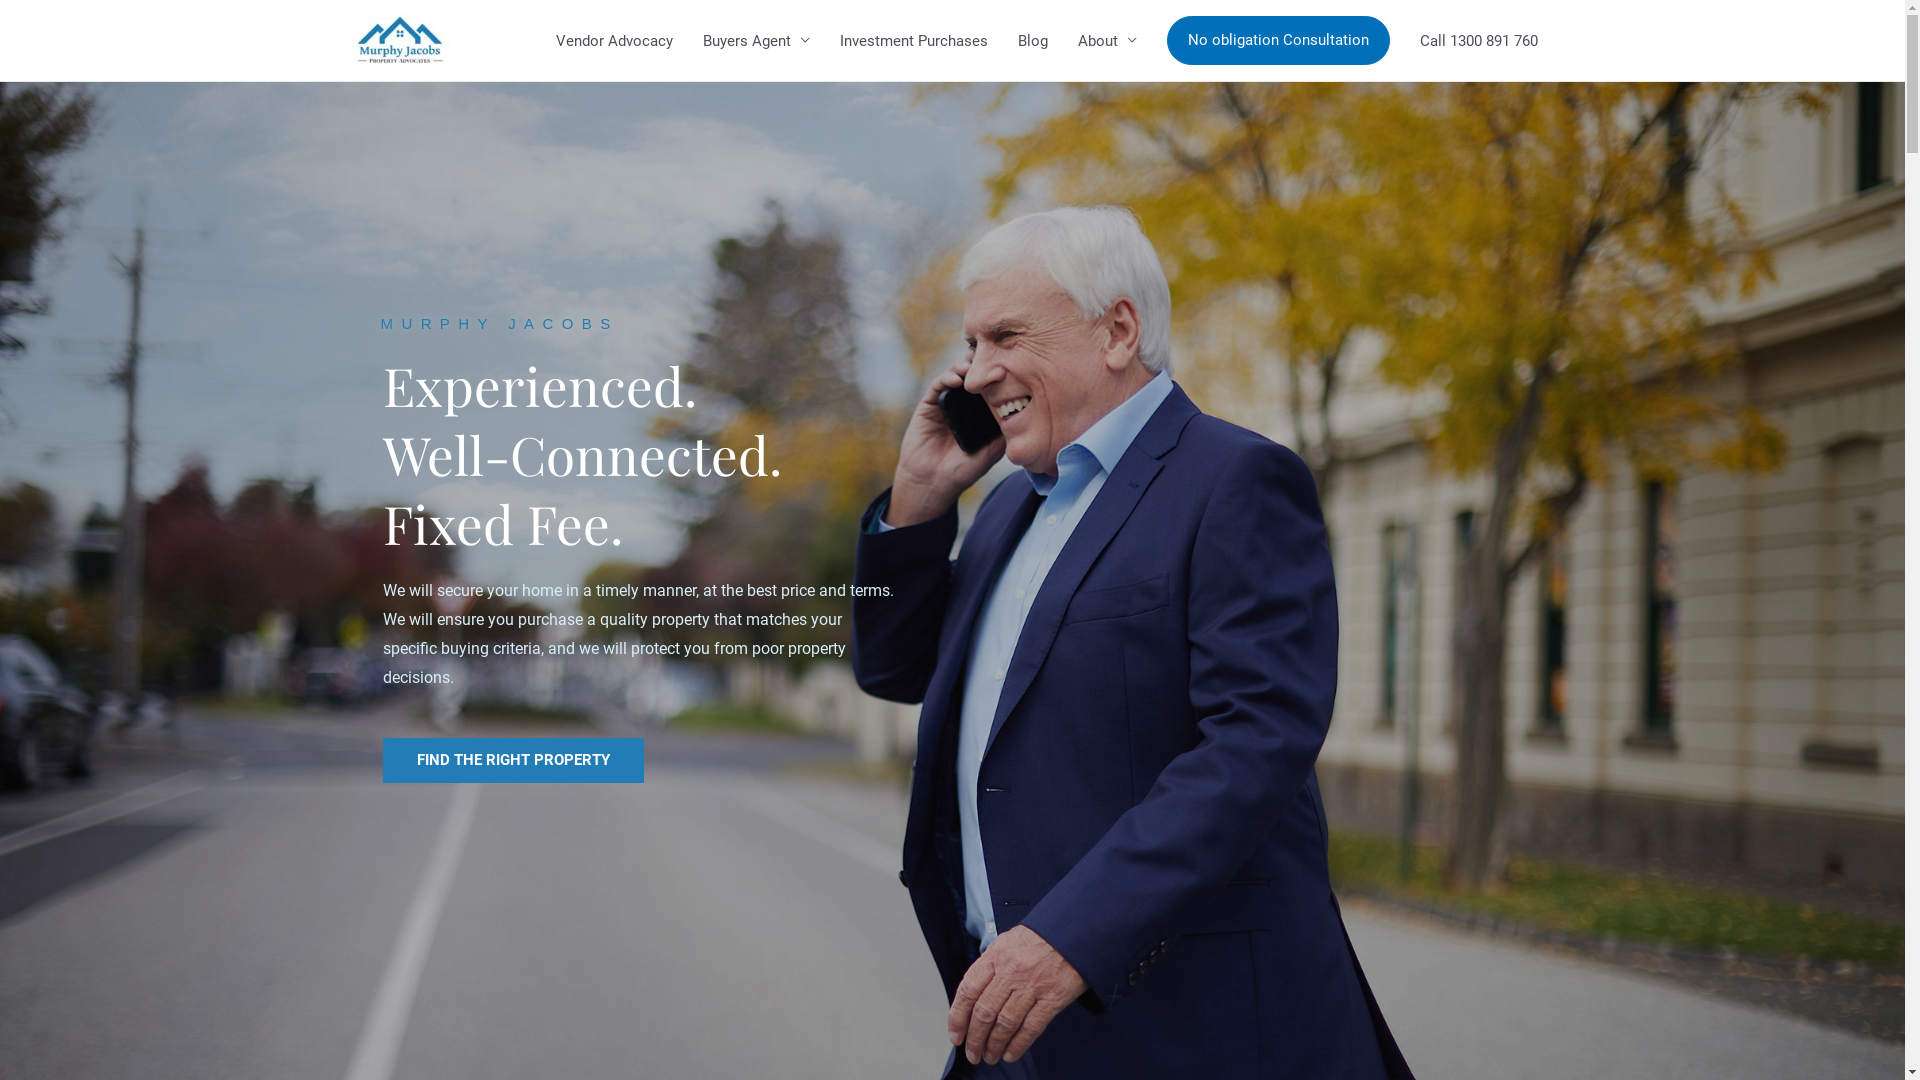 The image size is (1920, 1080). Describe the element at coordinates (512, 760) in the screenshot. I see `FIND THE RIGHT PROPERTY` at that location.